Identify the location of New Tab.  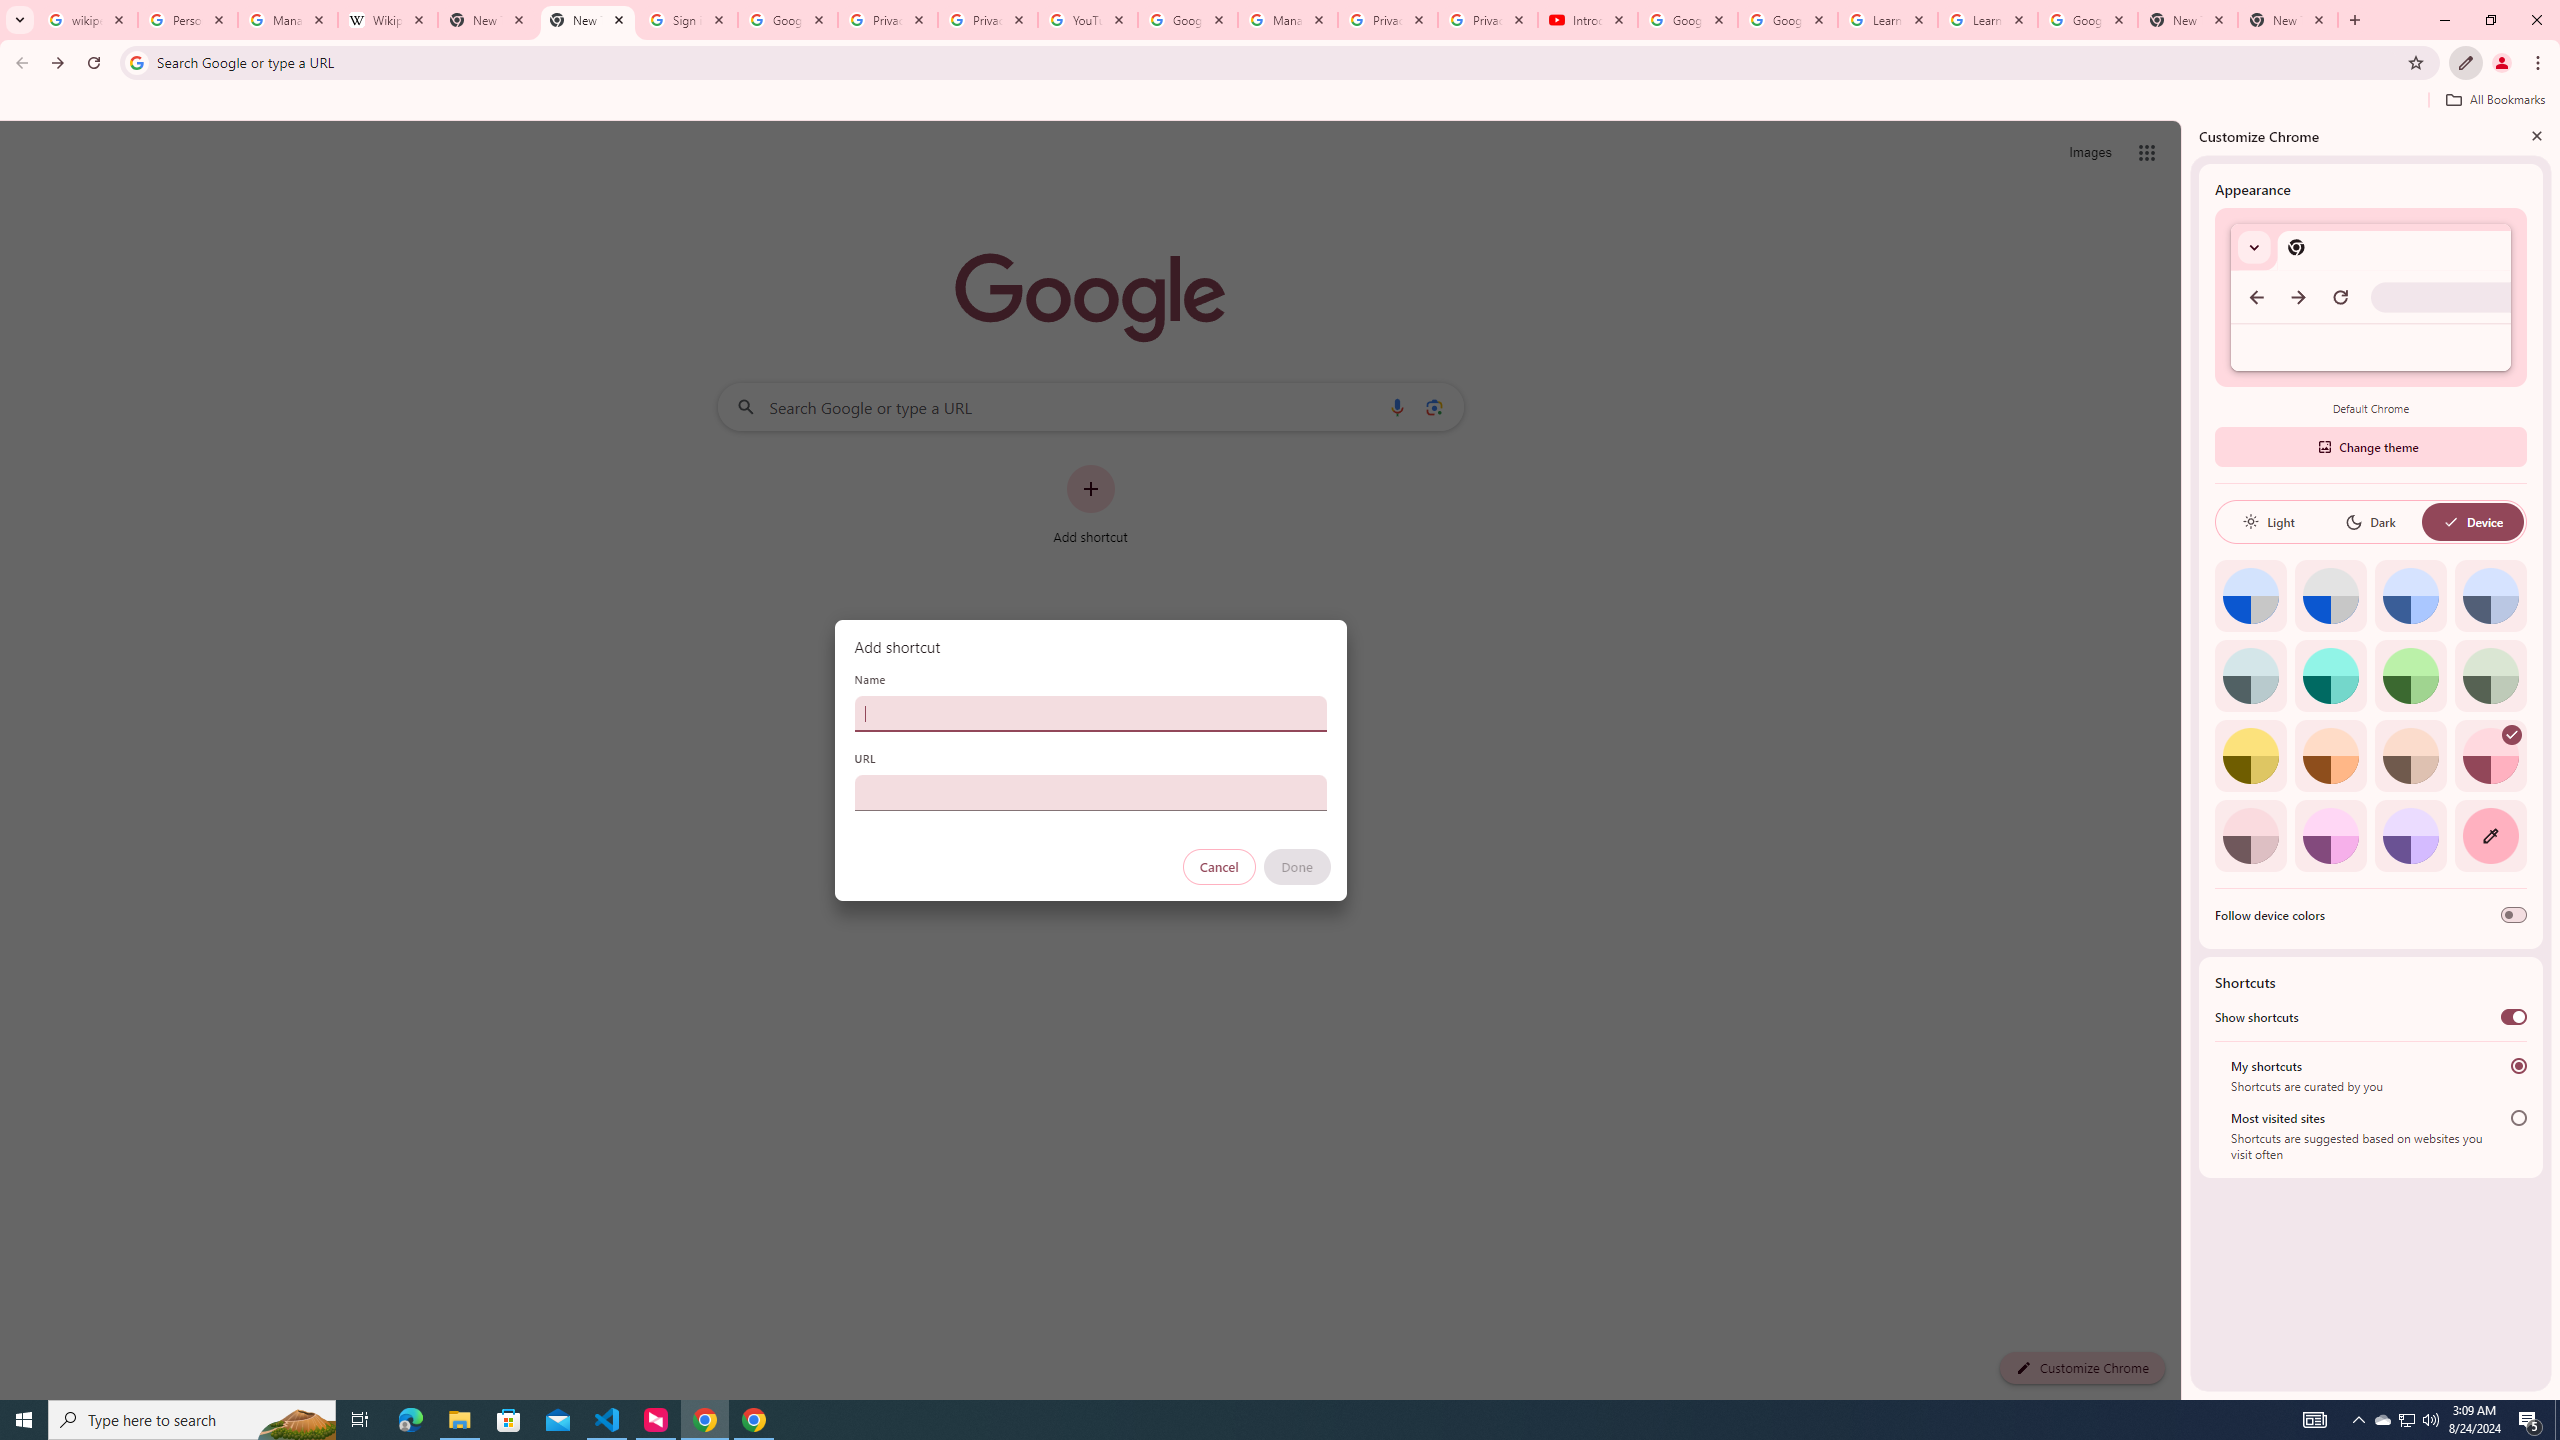
(2188, 20).